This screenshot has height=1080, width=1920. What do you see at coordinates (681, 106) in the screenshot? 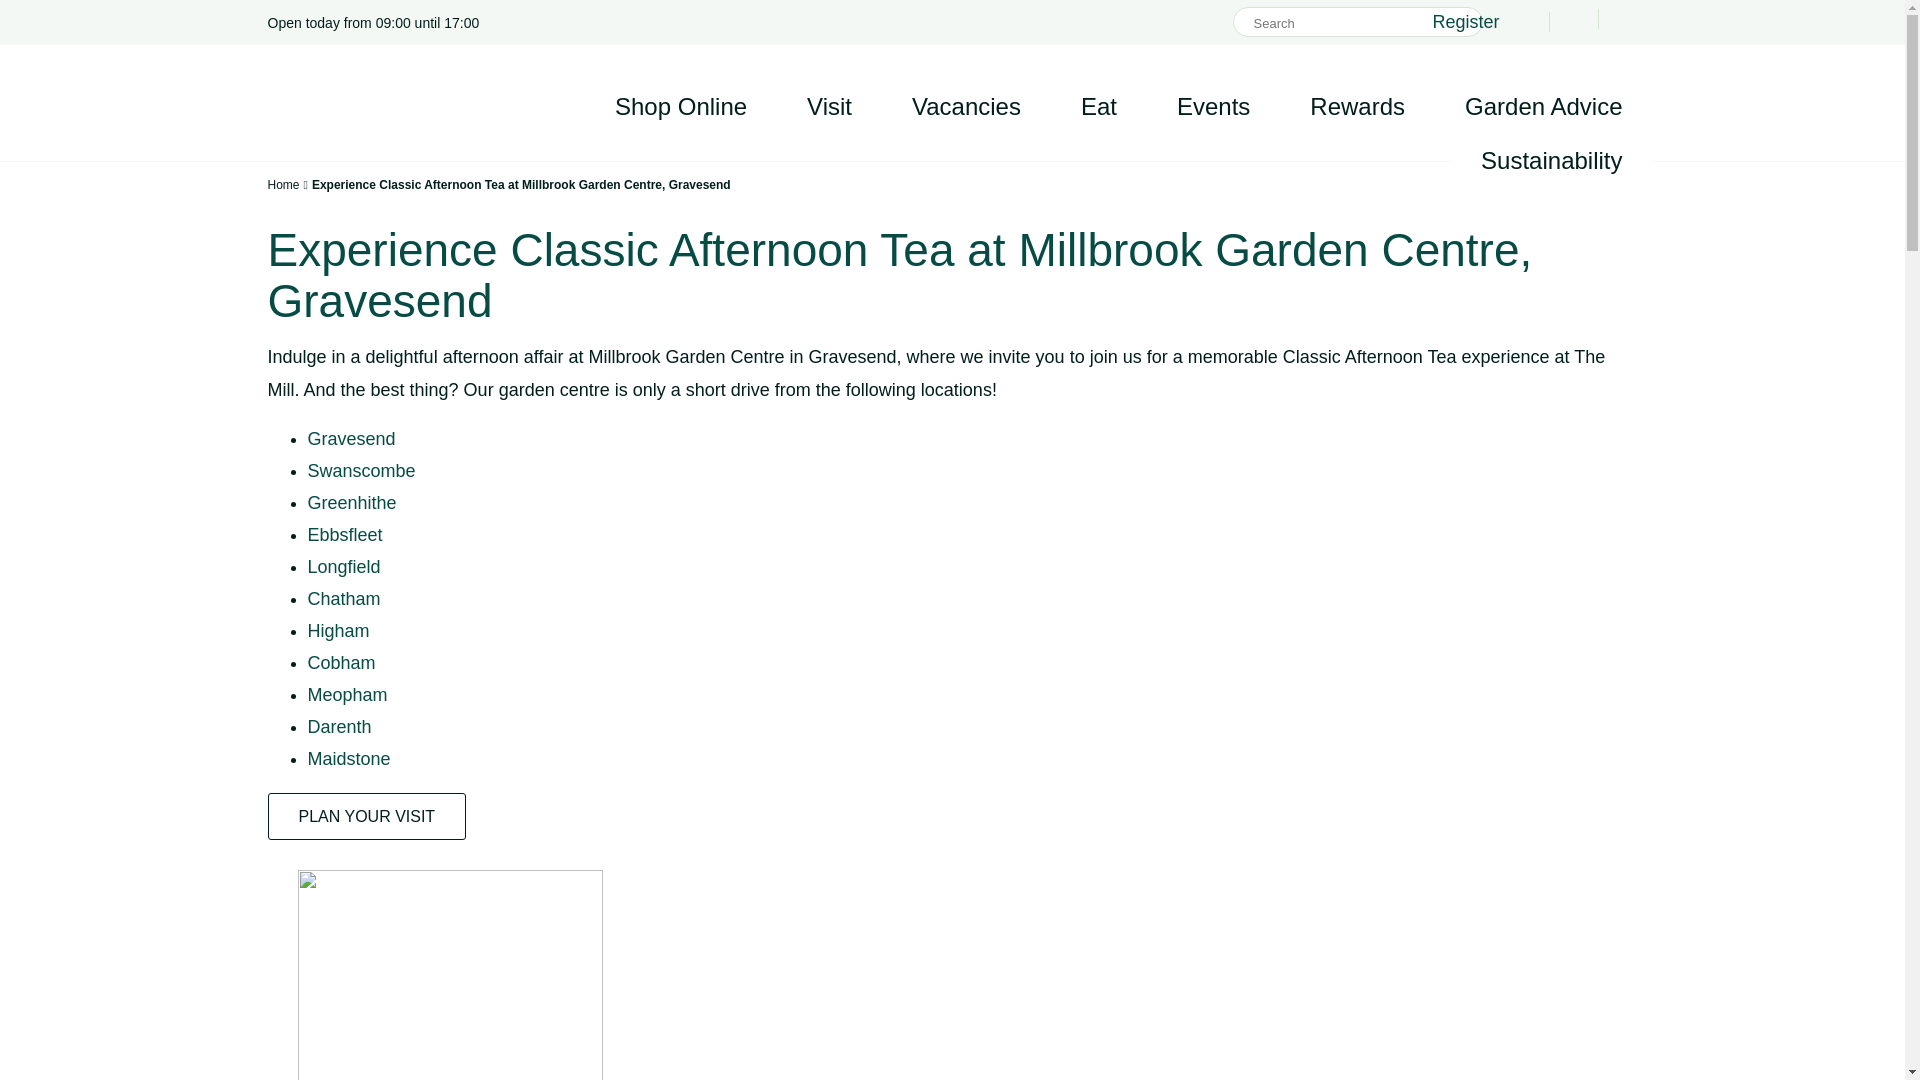
I see `Shop` at bounding box center [681, 106].